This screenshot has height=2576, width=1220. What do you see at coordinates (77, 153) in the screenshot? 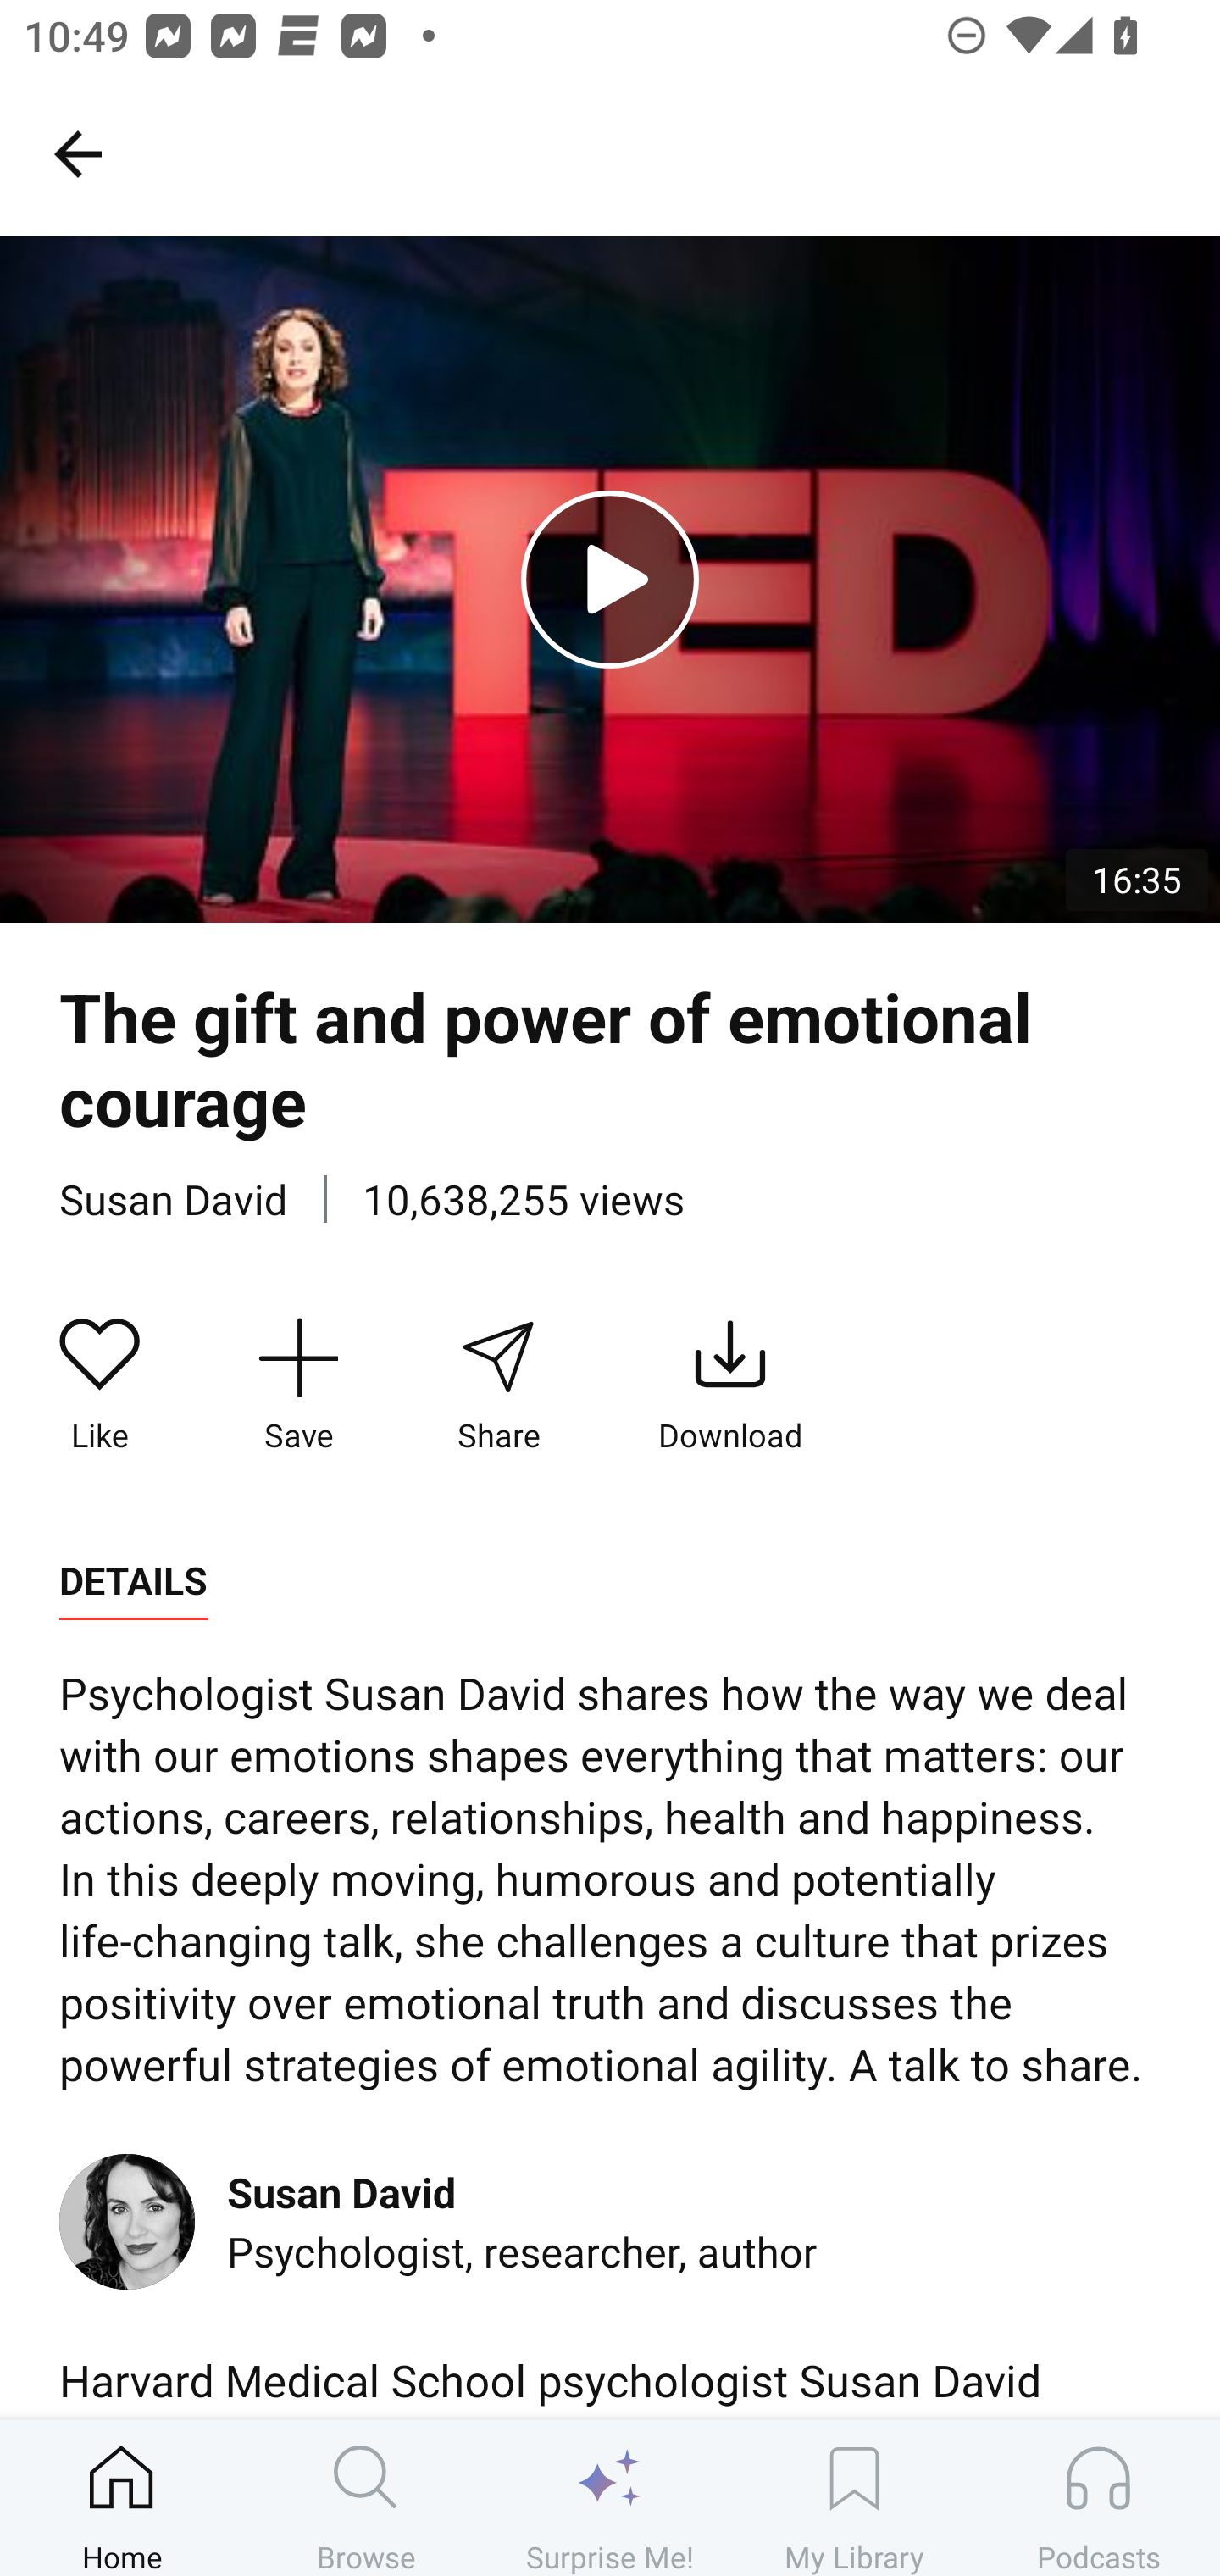
I see `Home, back` at bounding box center [77, 153].